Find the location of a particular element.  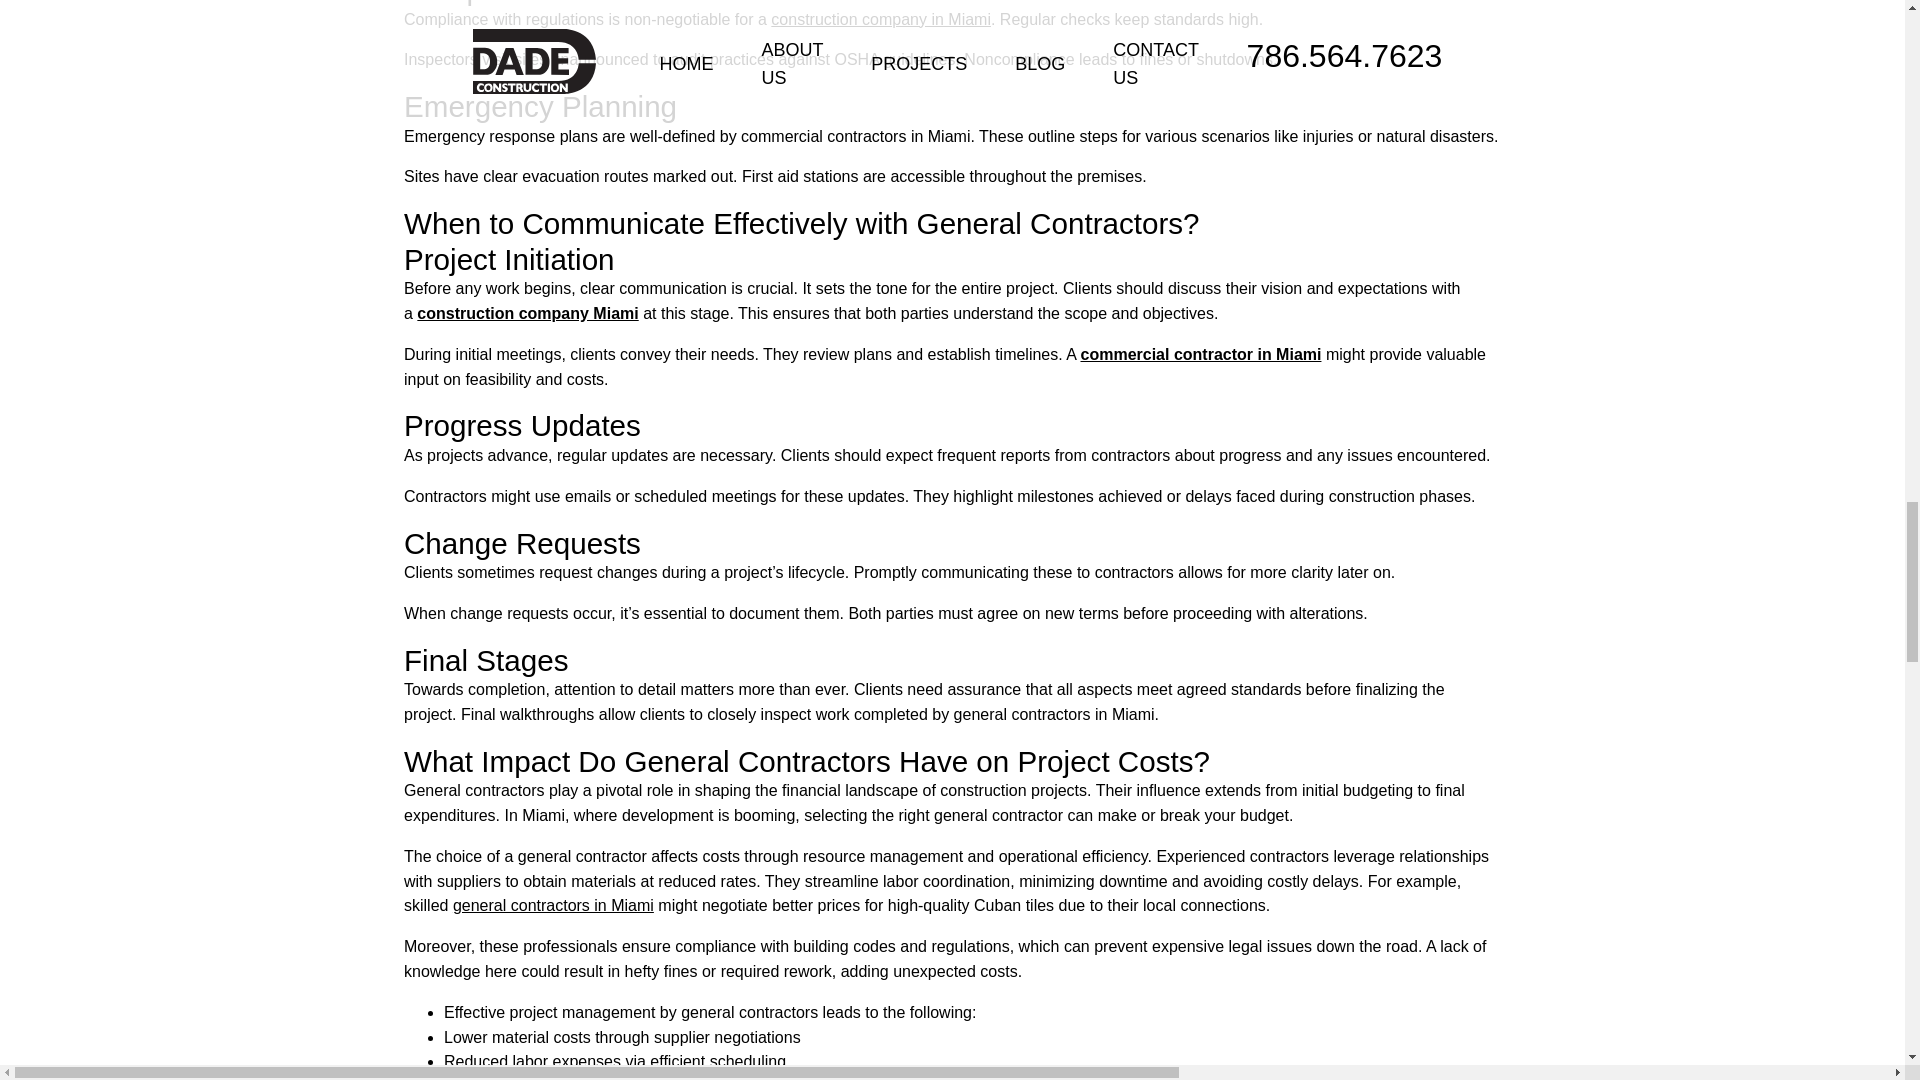

construction company Miami is located at coordinates (526, 312).